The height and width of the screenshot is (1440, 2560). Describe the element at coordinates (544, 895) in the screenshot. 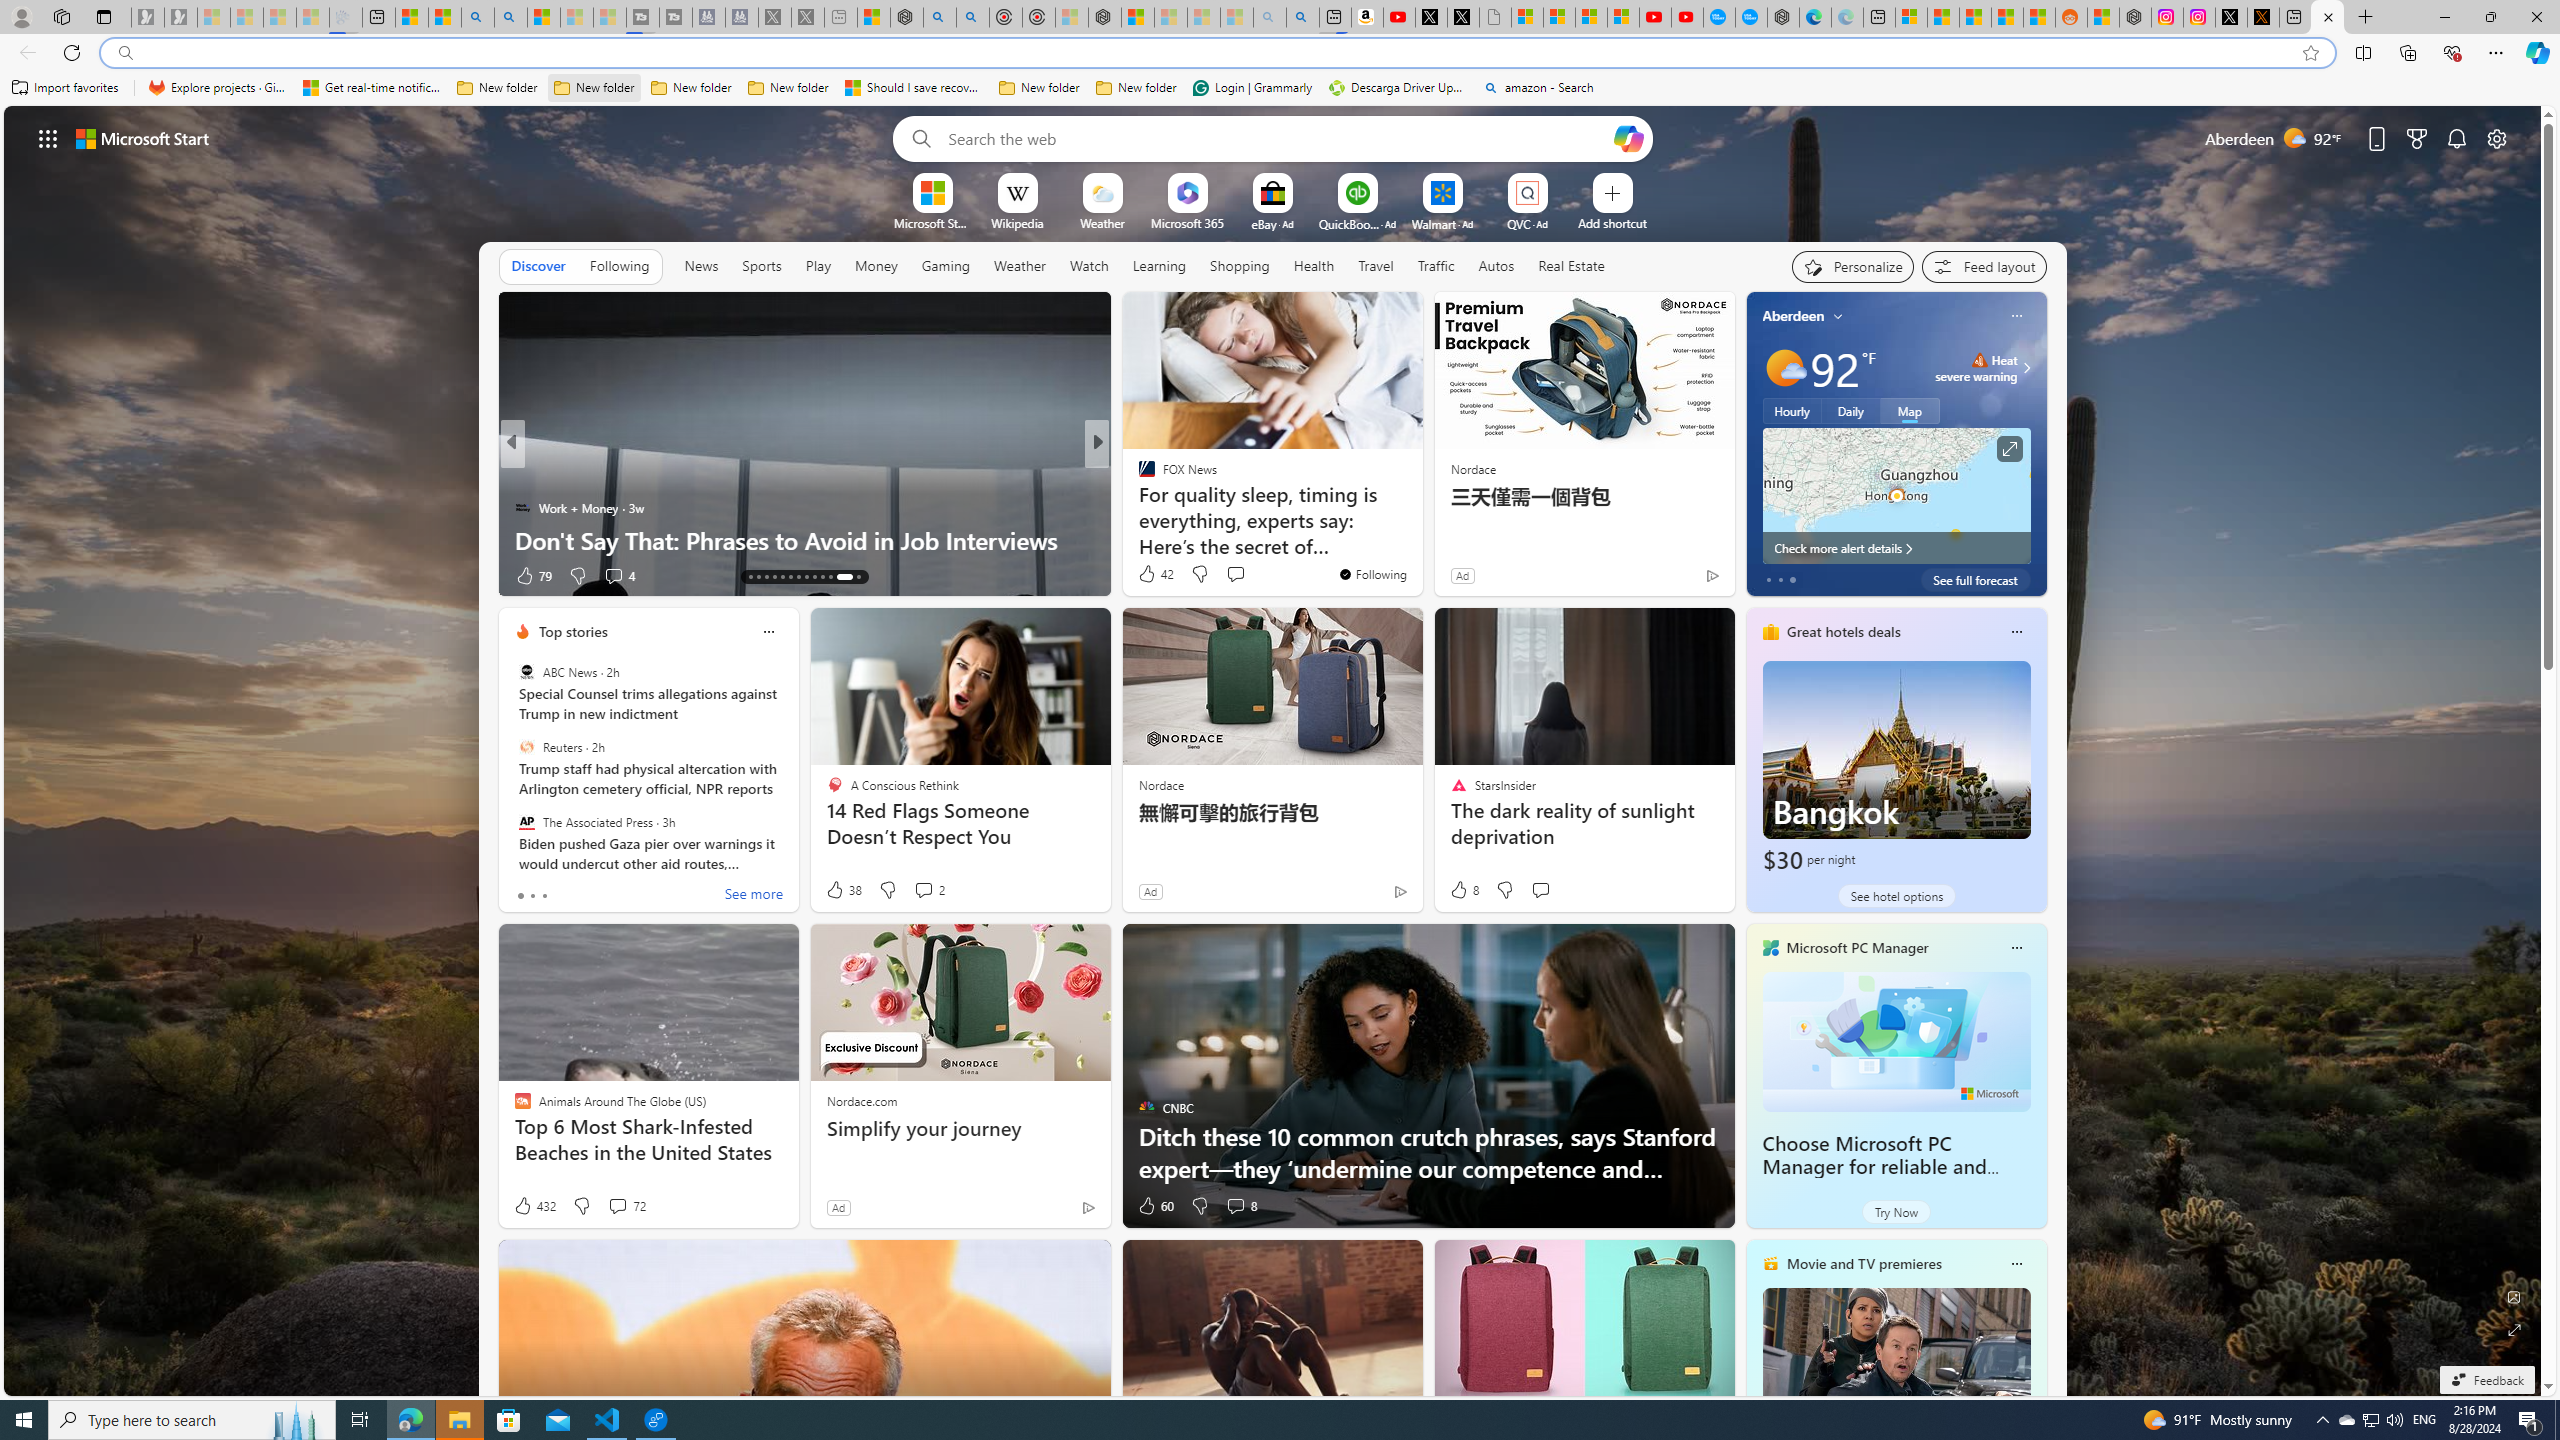

I see `tab-2` at that location.